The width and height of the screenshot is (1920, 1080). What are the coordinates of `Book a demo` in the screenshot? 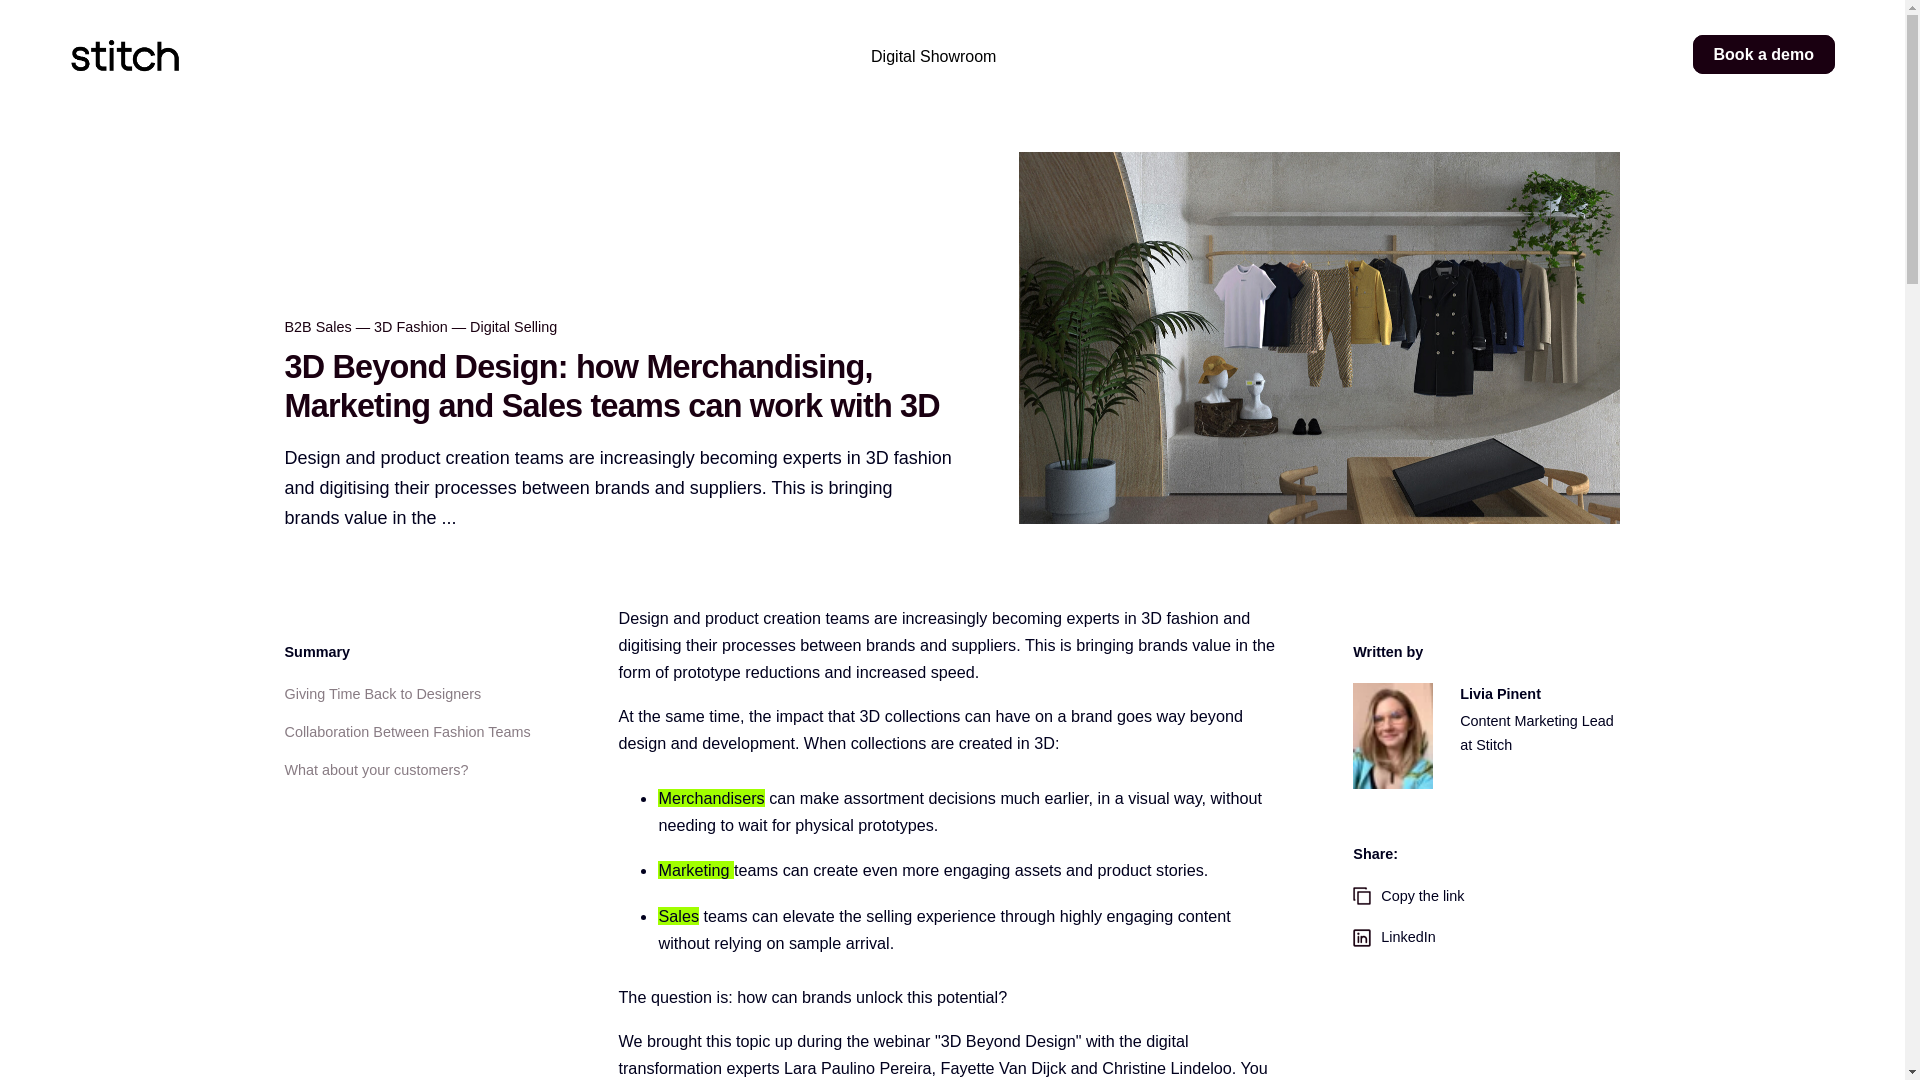 It's located at (1764, 54).